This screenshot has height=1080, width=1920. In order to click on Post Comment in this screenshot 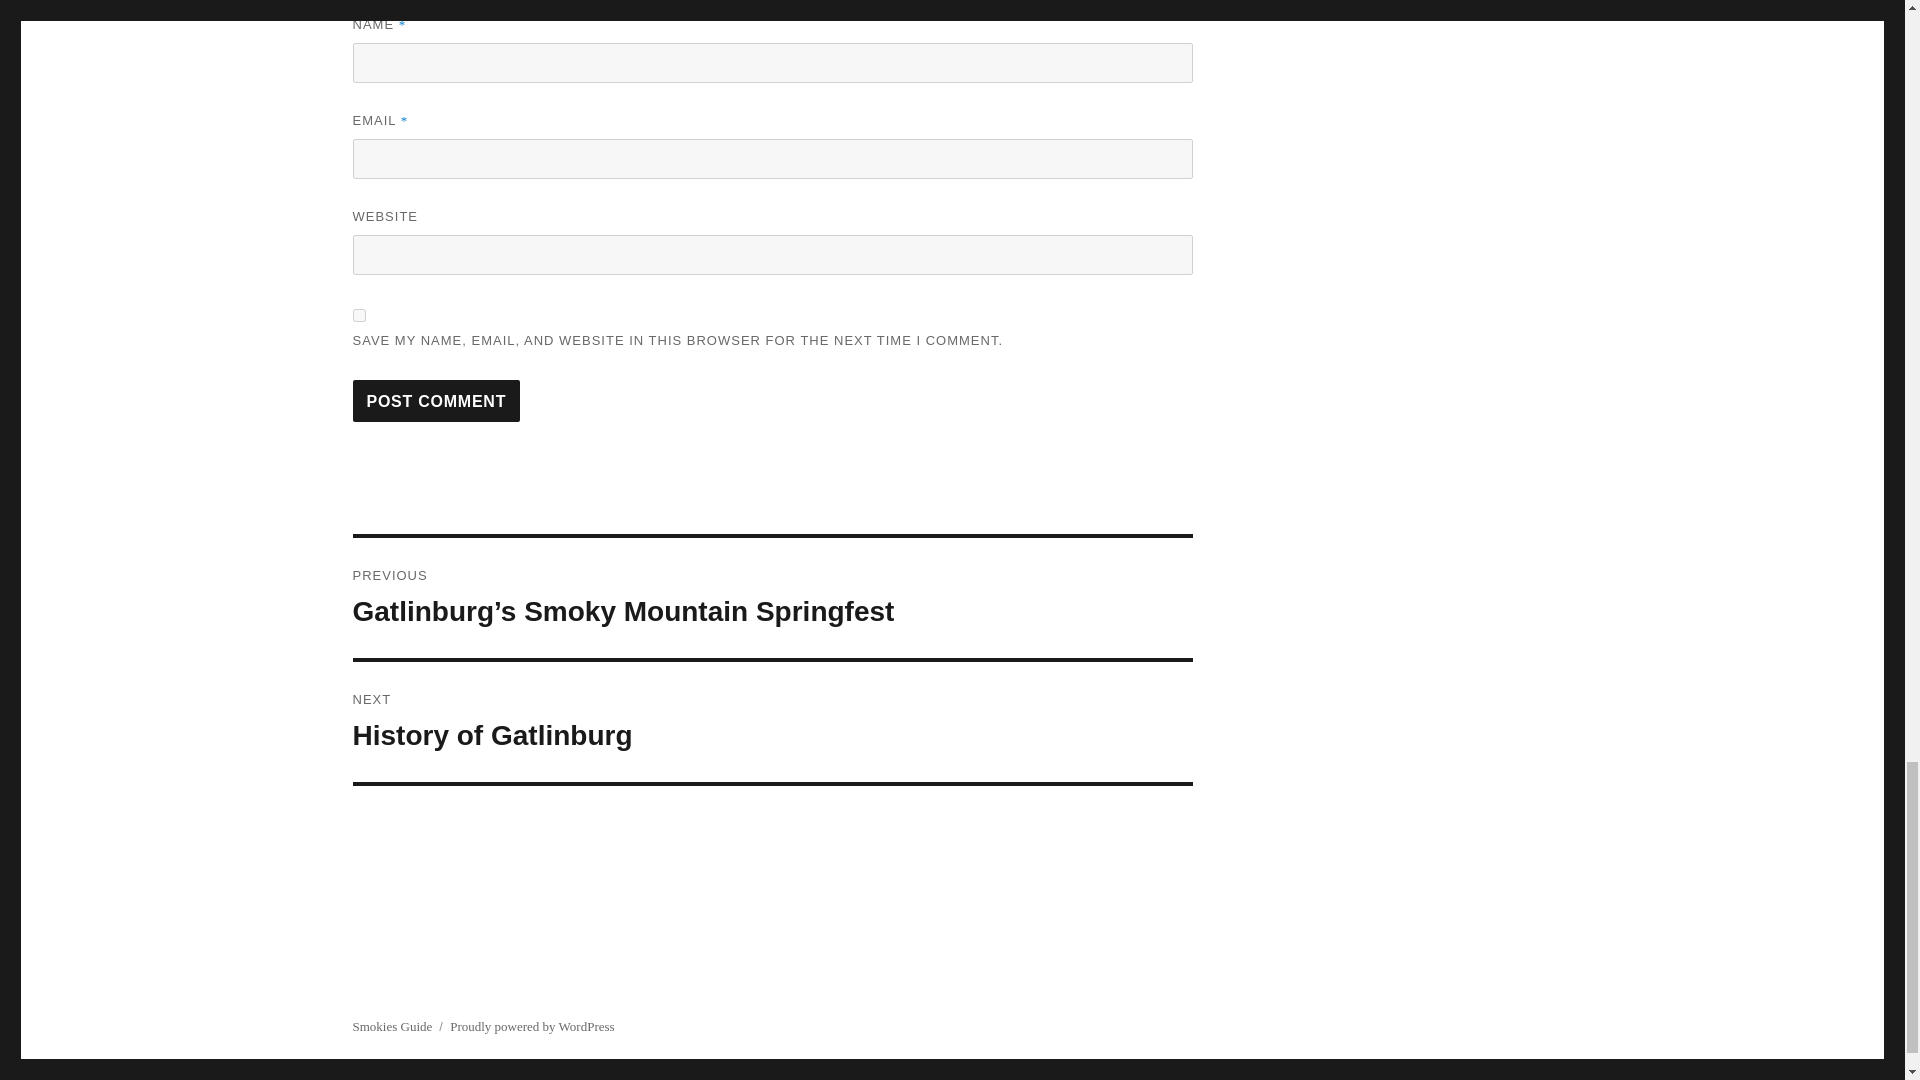, I will do `click(436, 401)`.